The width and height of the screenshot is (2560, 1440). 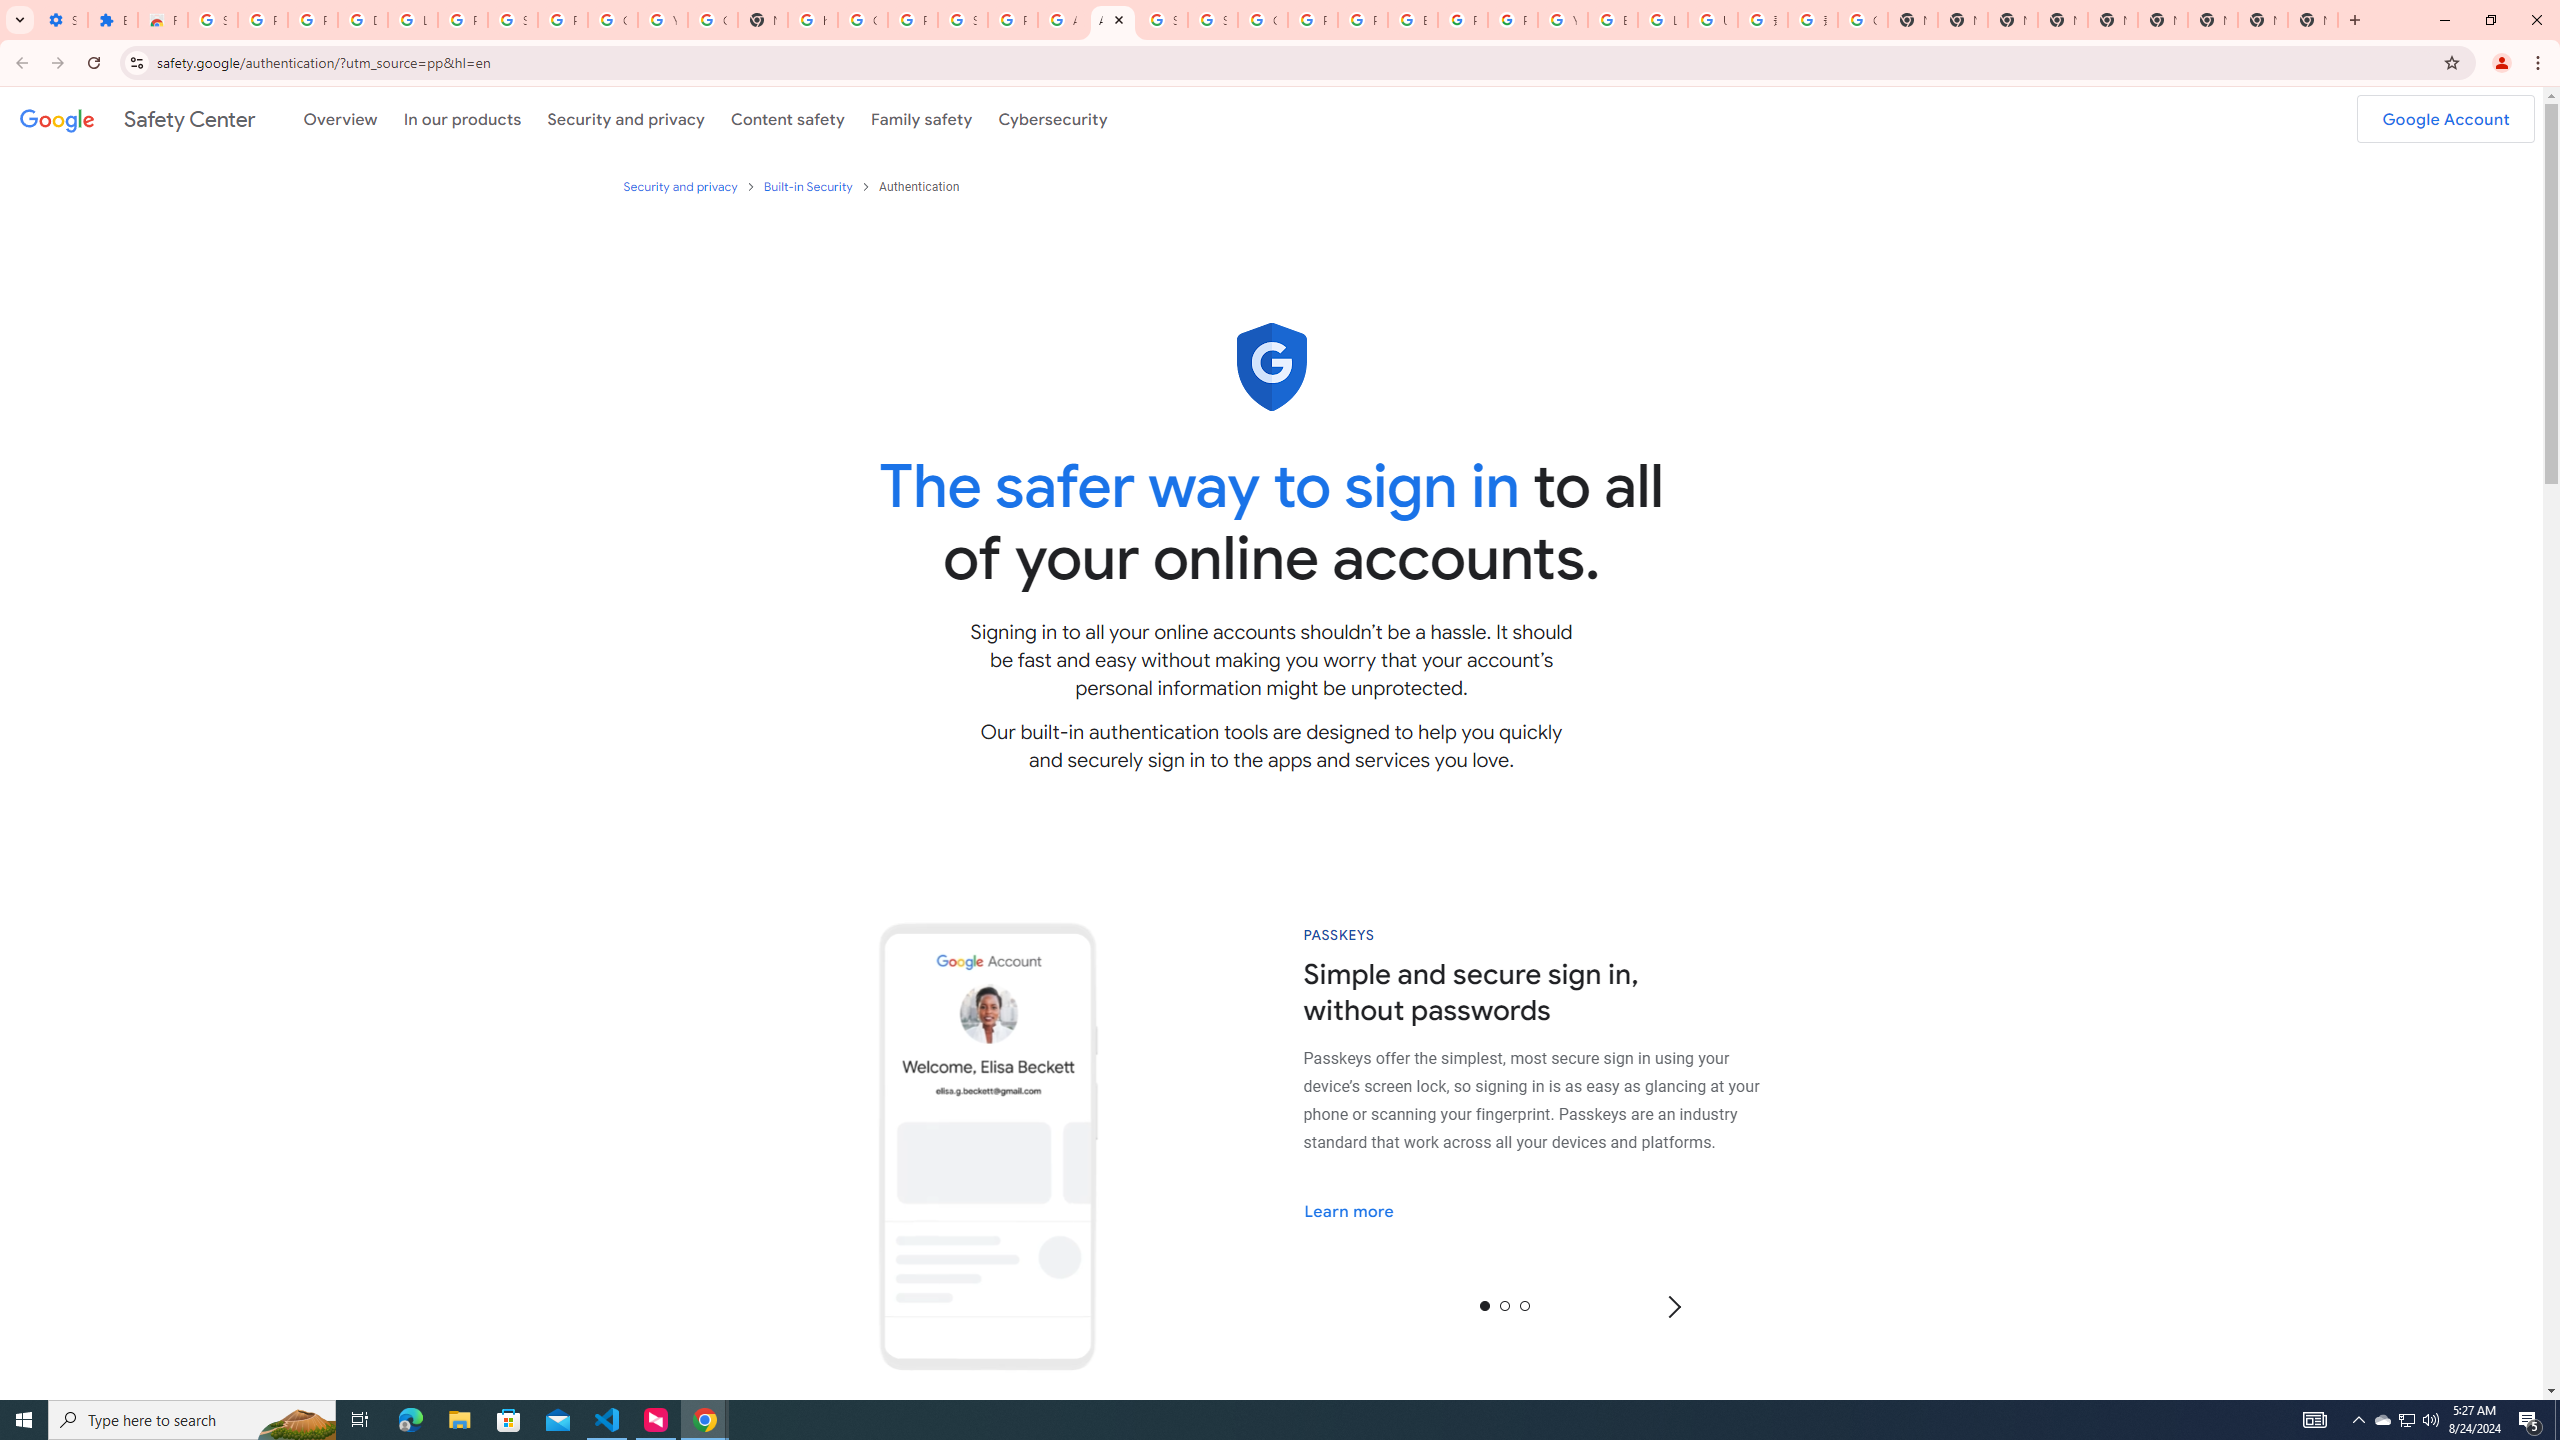 What do you see at coordinates (162, 20) in the screenshot?
I see `Reviews: Helix Fruit Jump Arcade Game` at bounding box center [162, 20].